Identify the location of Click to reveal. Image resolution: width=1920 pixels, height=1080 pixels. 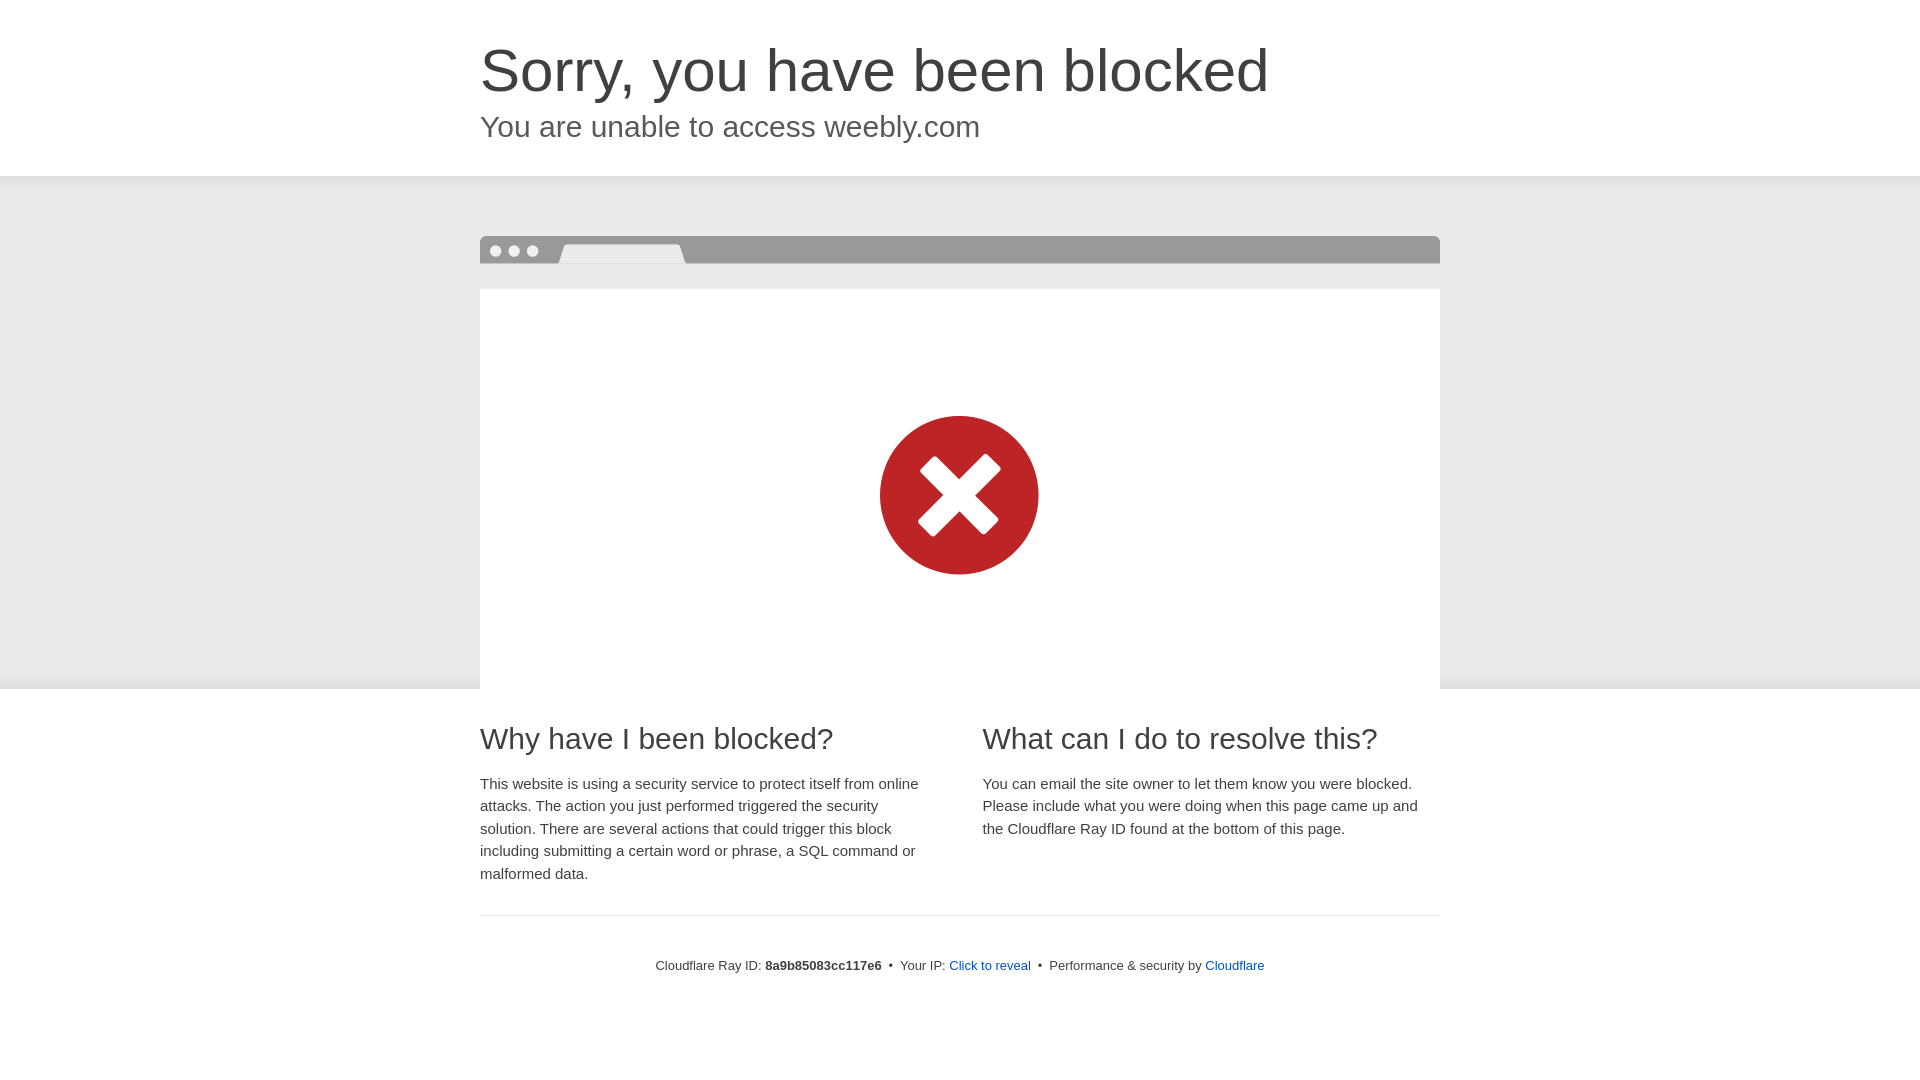
(990, 966).